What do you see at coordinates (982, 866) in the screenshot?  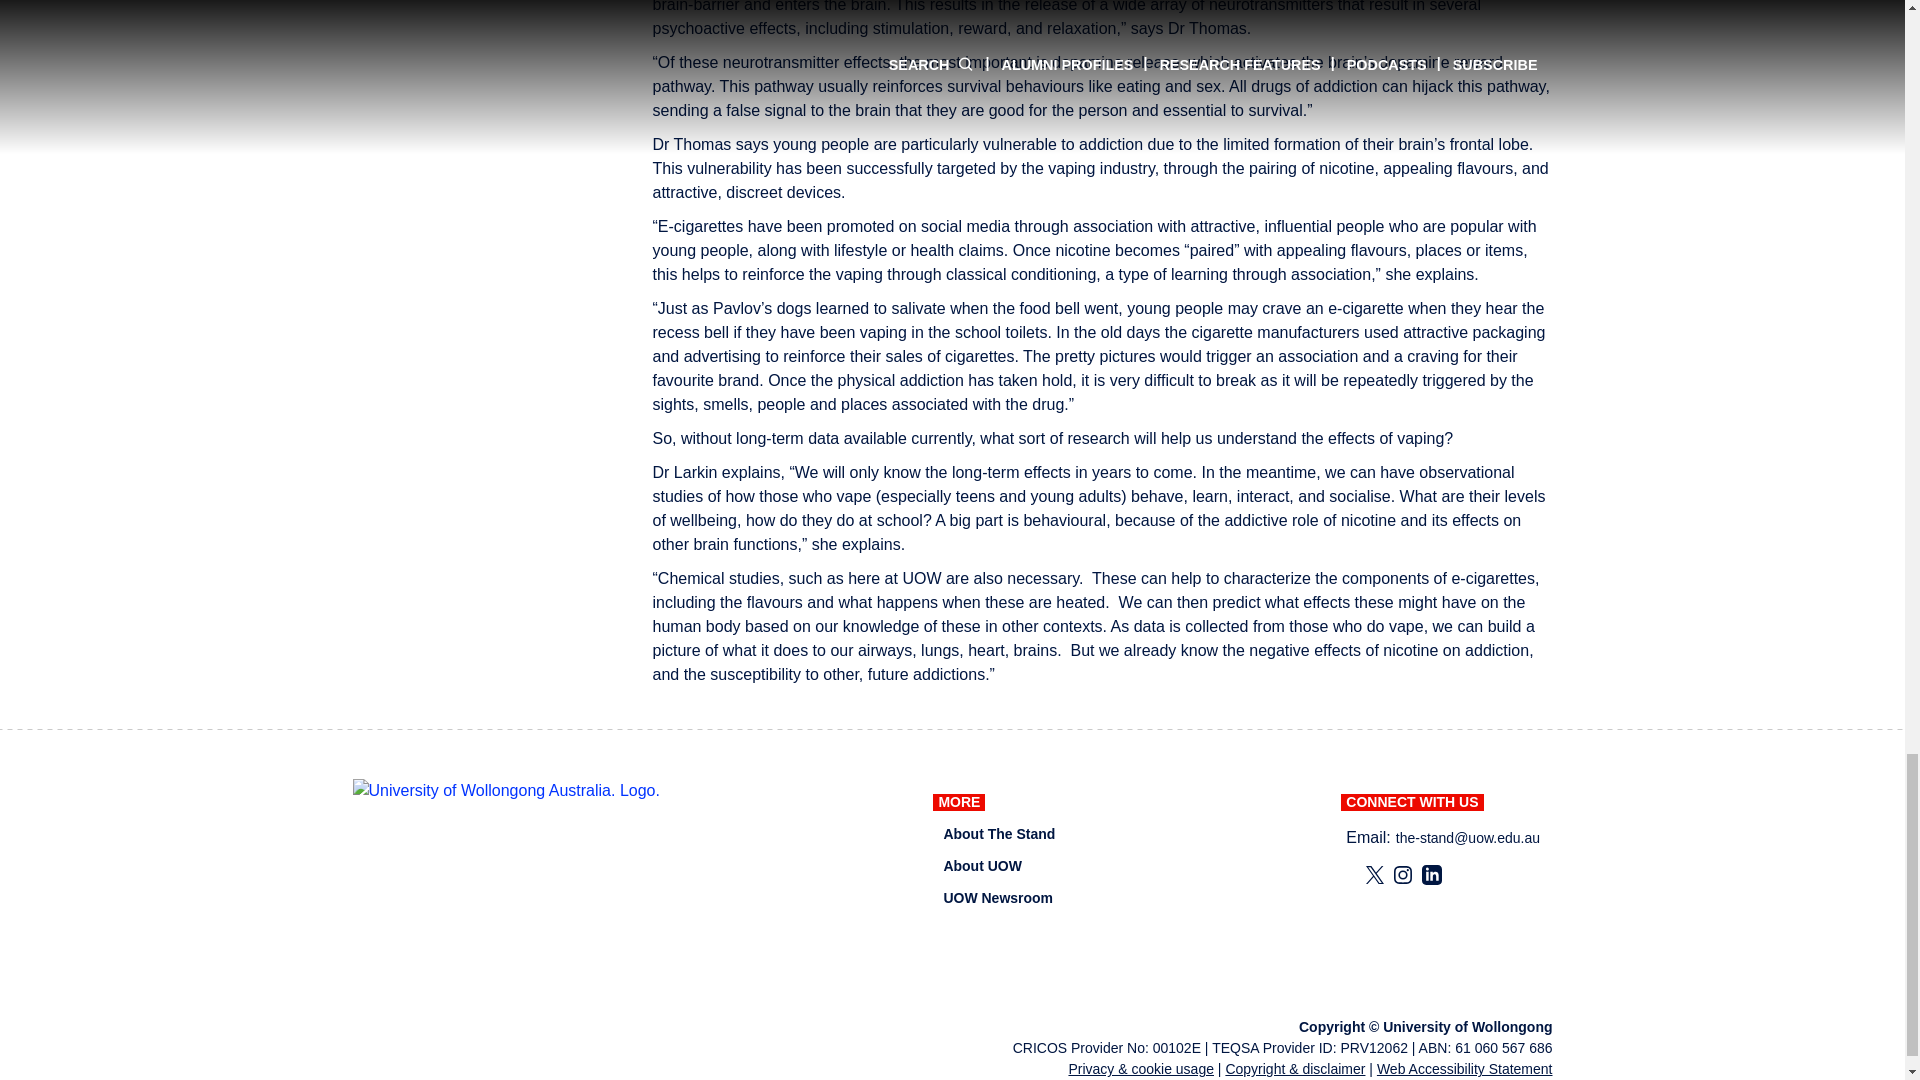 I see `About UOW` at bounding box center [982, 866].